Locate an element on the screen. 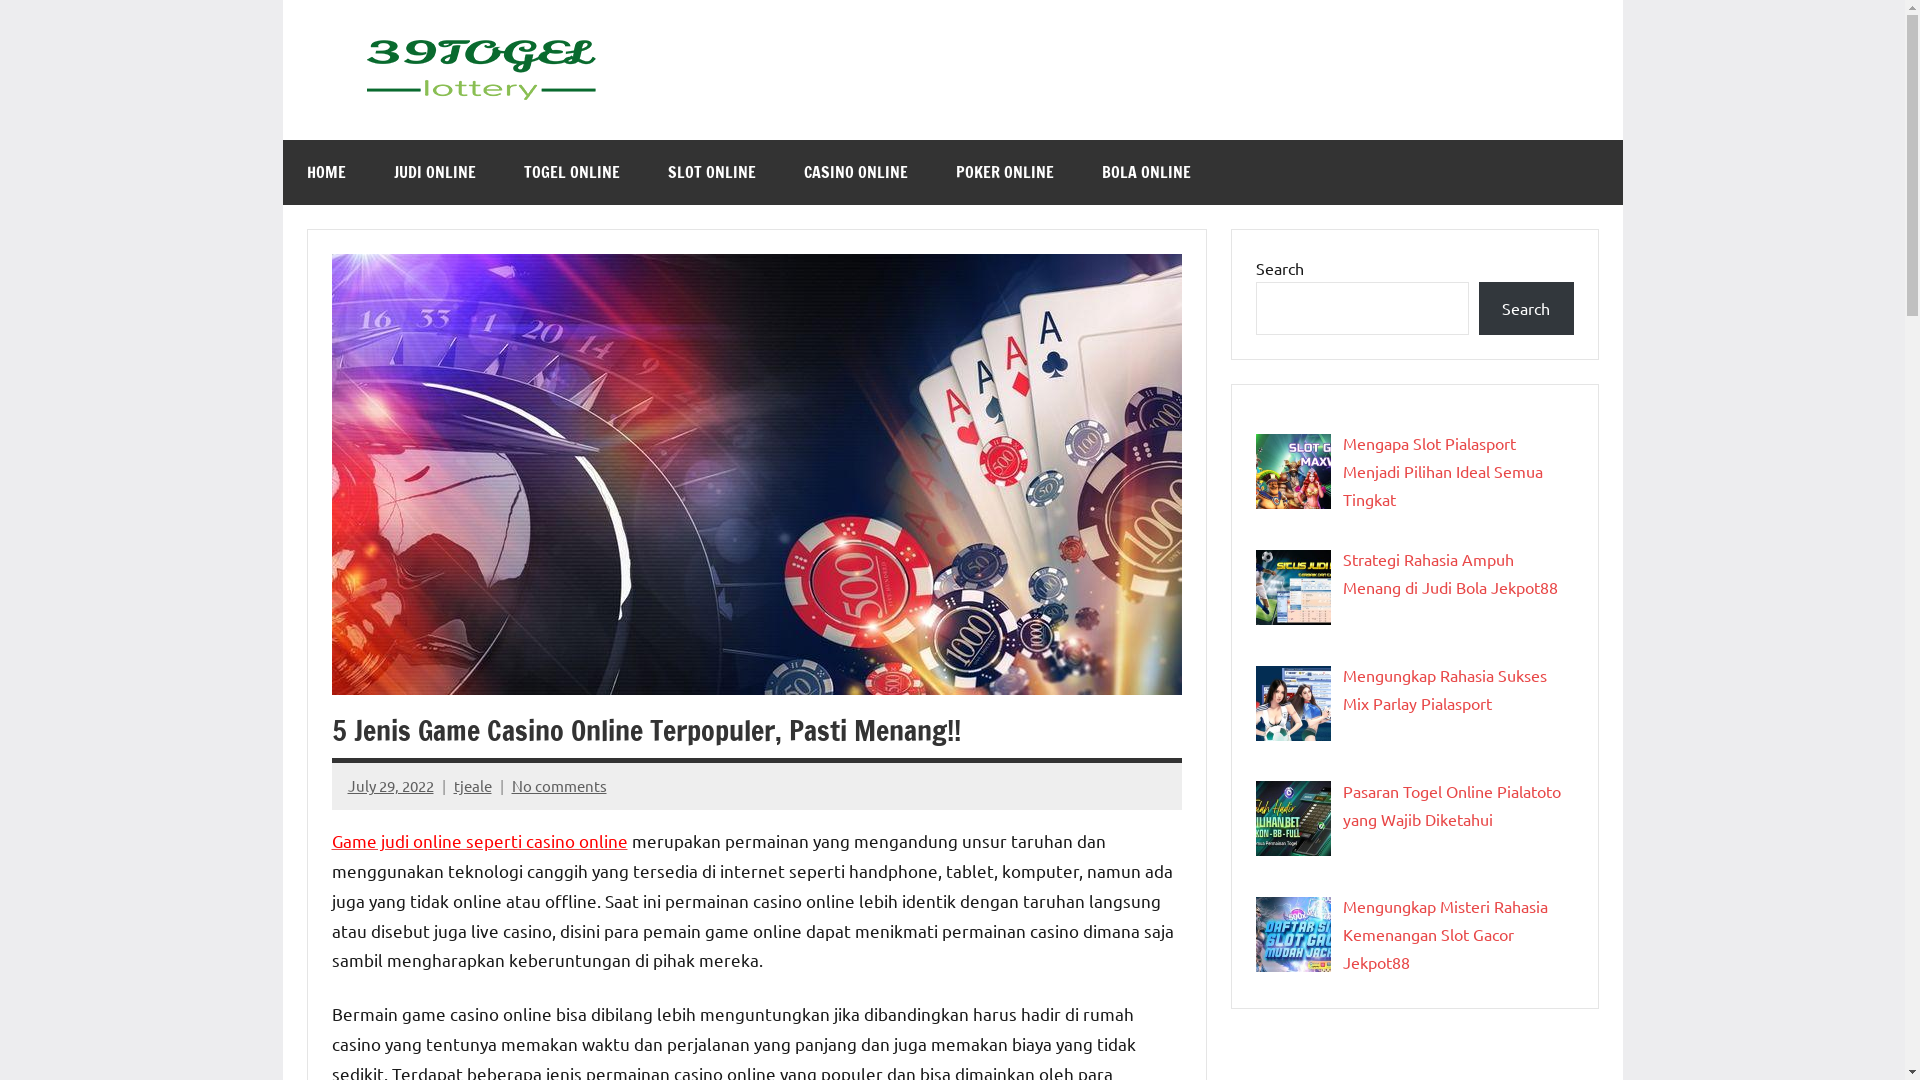  tjeale is located at coordinates (472, 786).